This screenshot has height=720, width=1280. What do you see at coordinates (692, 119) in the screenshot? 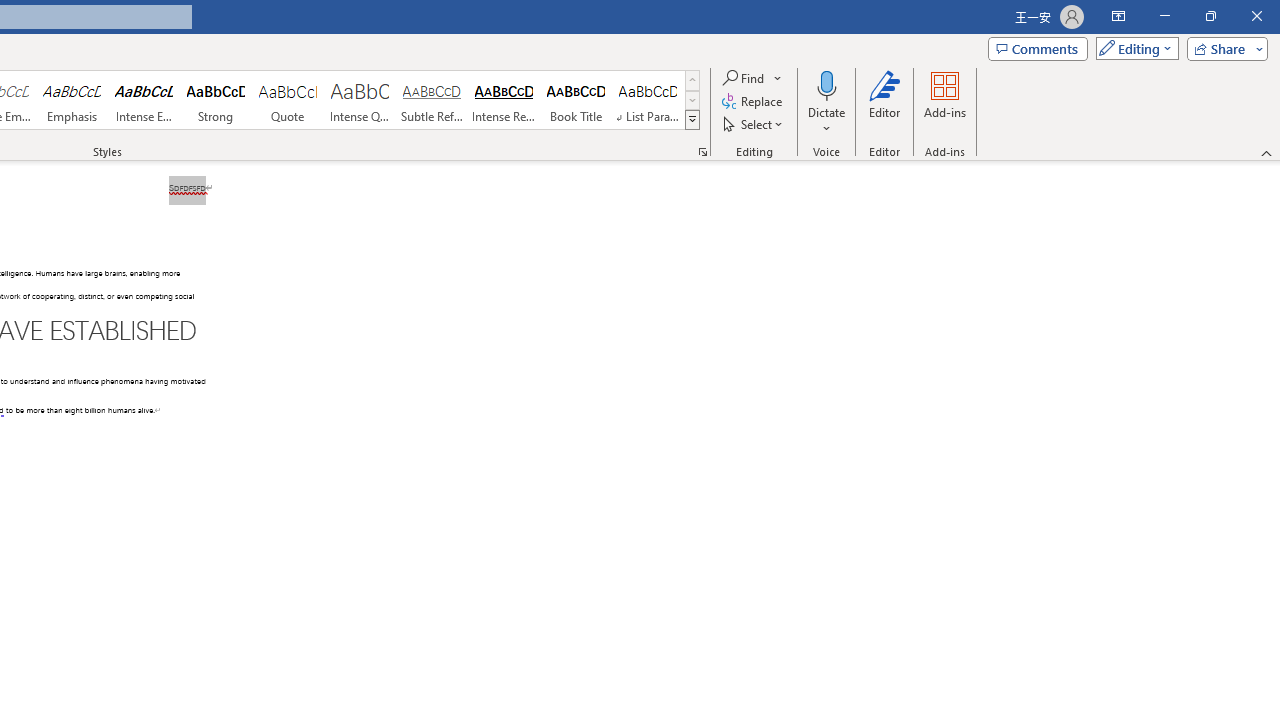
I see `Class: NetUIImage` at bounding box center [692, 119].